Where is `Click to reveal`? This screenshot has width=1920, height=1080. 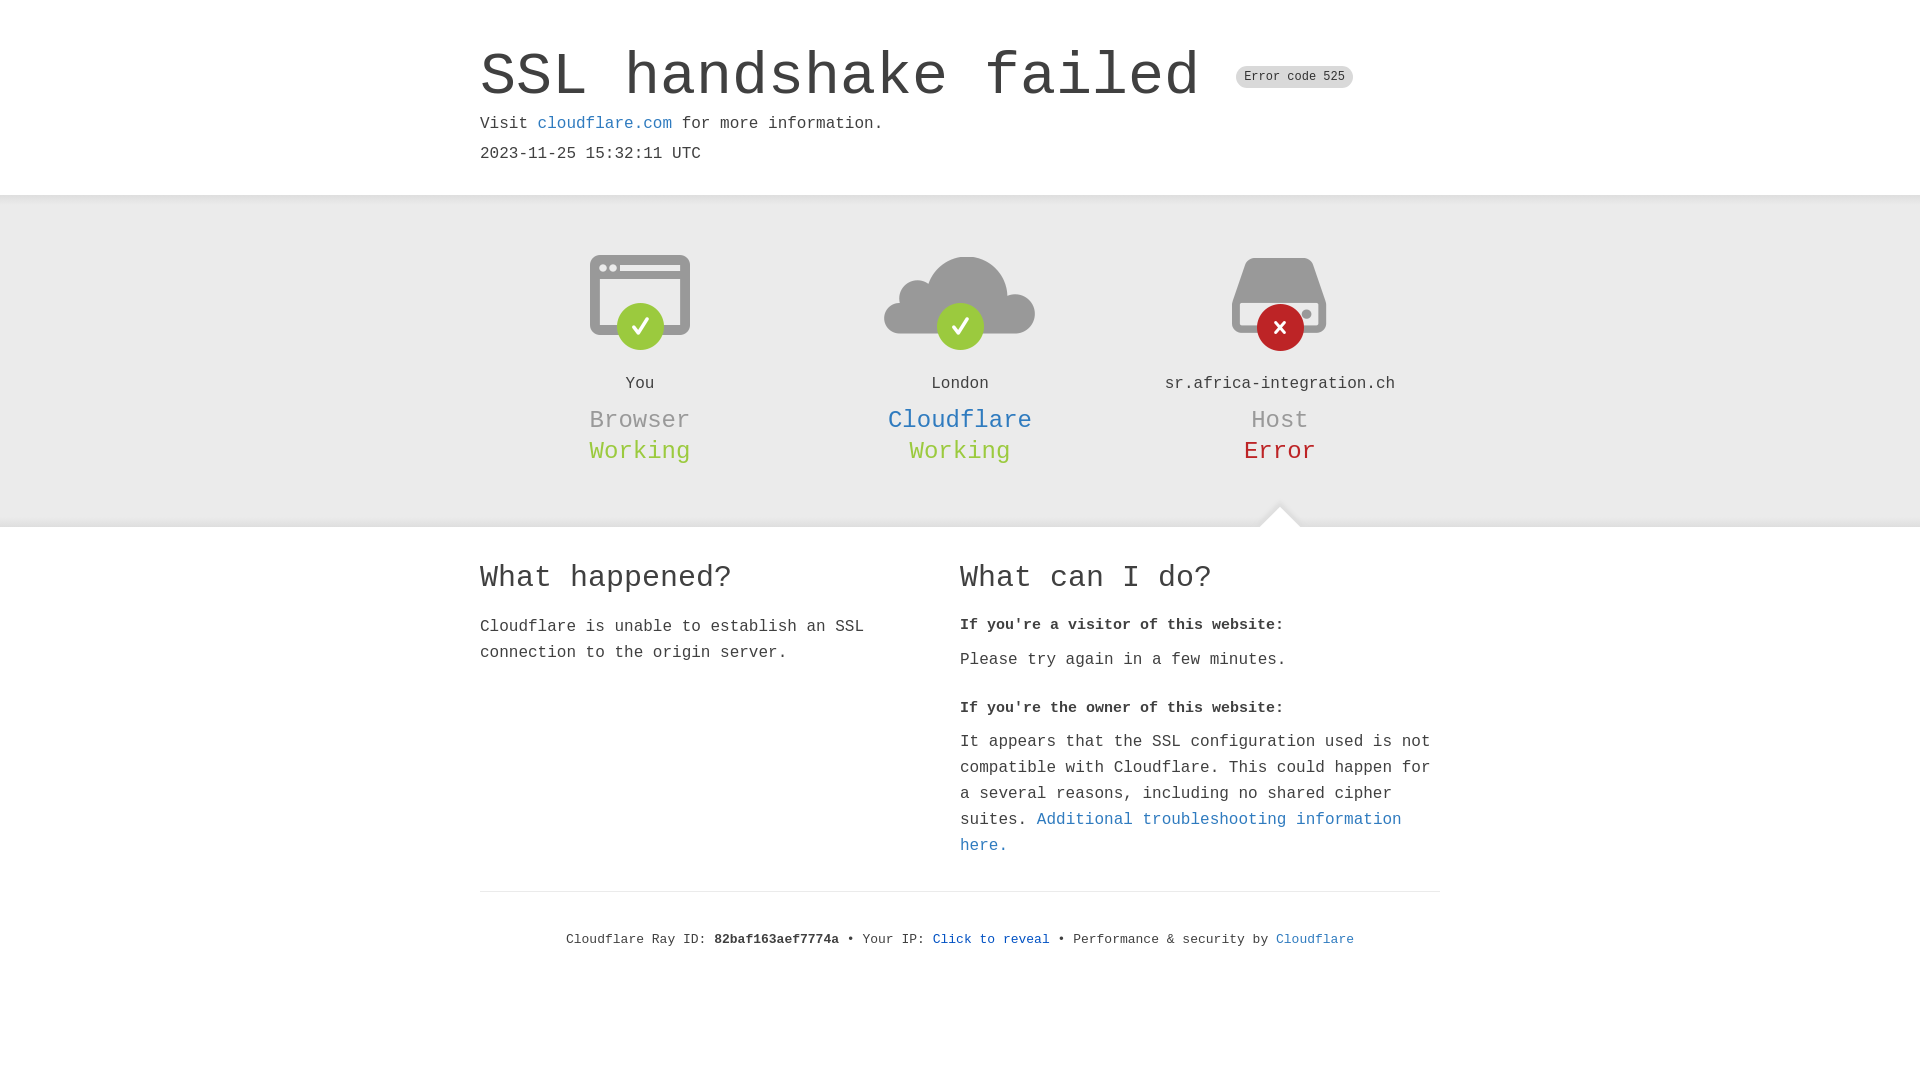
Click to reveal is located at coordinates (992, 940).